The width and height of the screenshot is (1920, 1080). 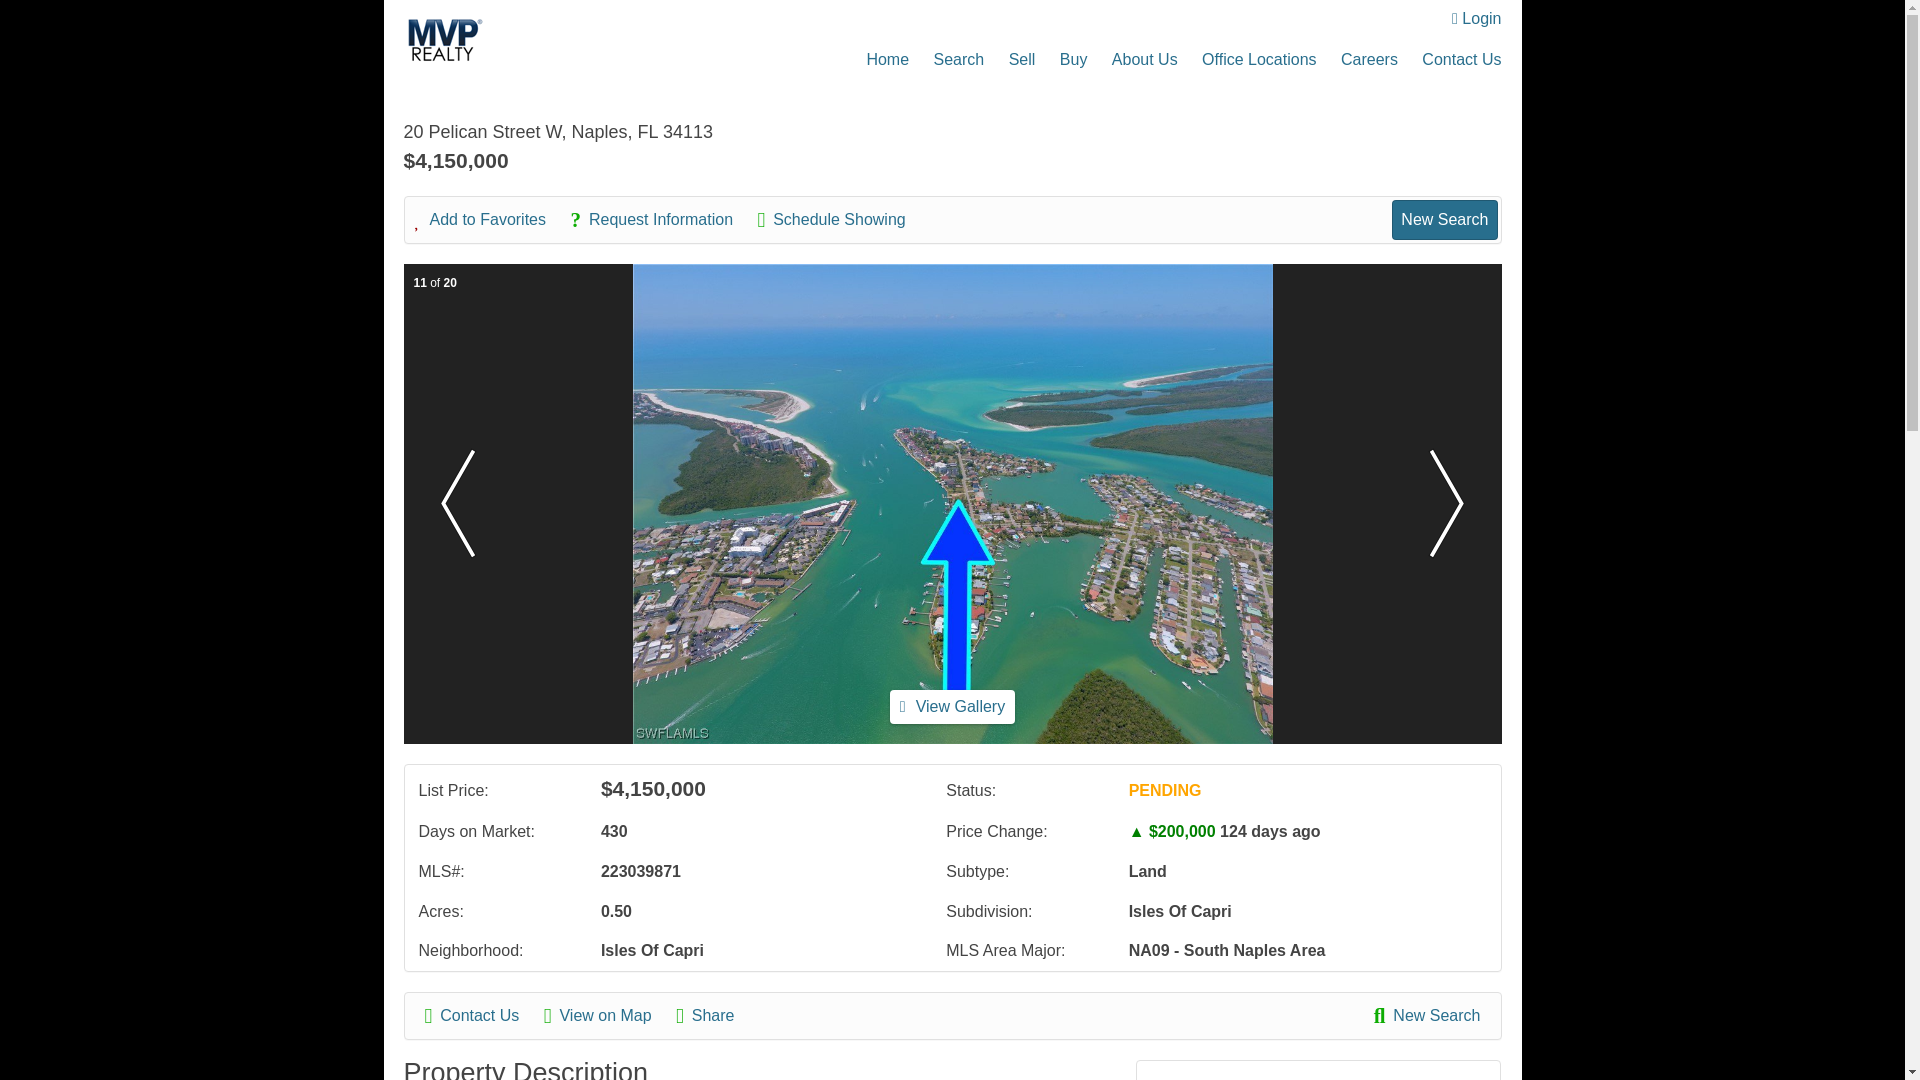 What do you see at coordinates (714, 1016) in the screenshot?
I see `Share` at bounding box center [714, 1016].